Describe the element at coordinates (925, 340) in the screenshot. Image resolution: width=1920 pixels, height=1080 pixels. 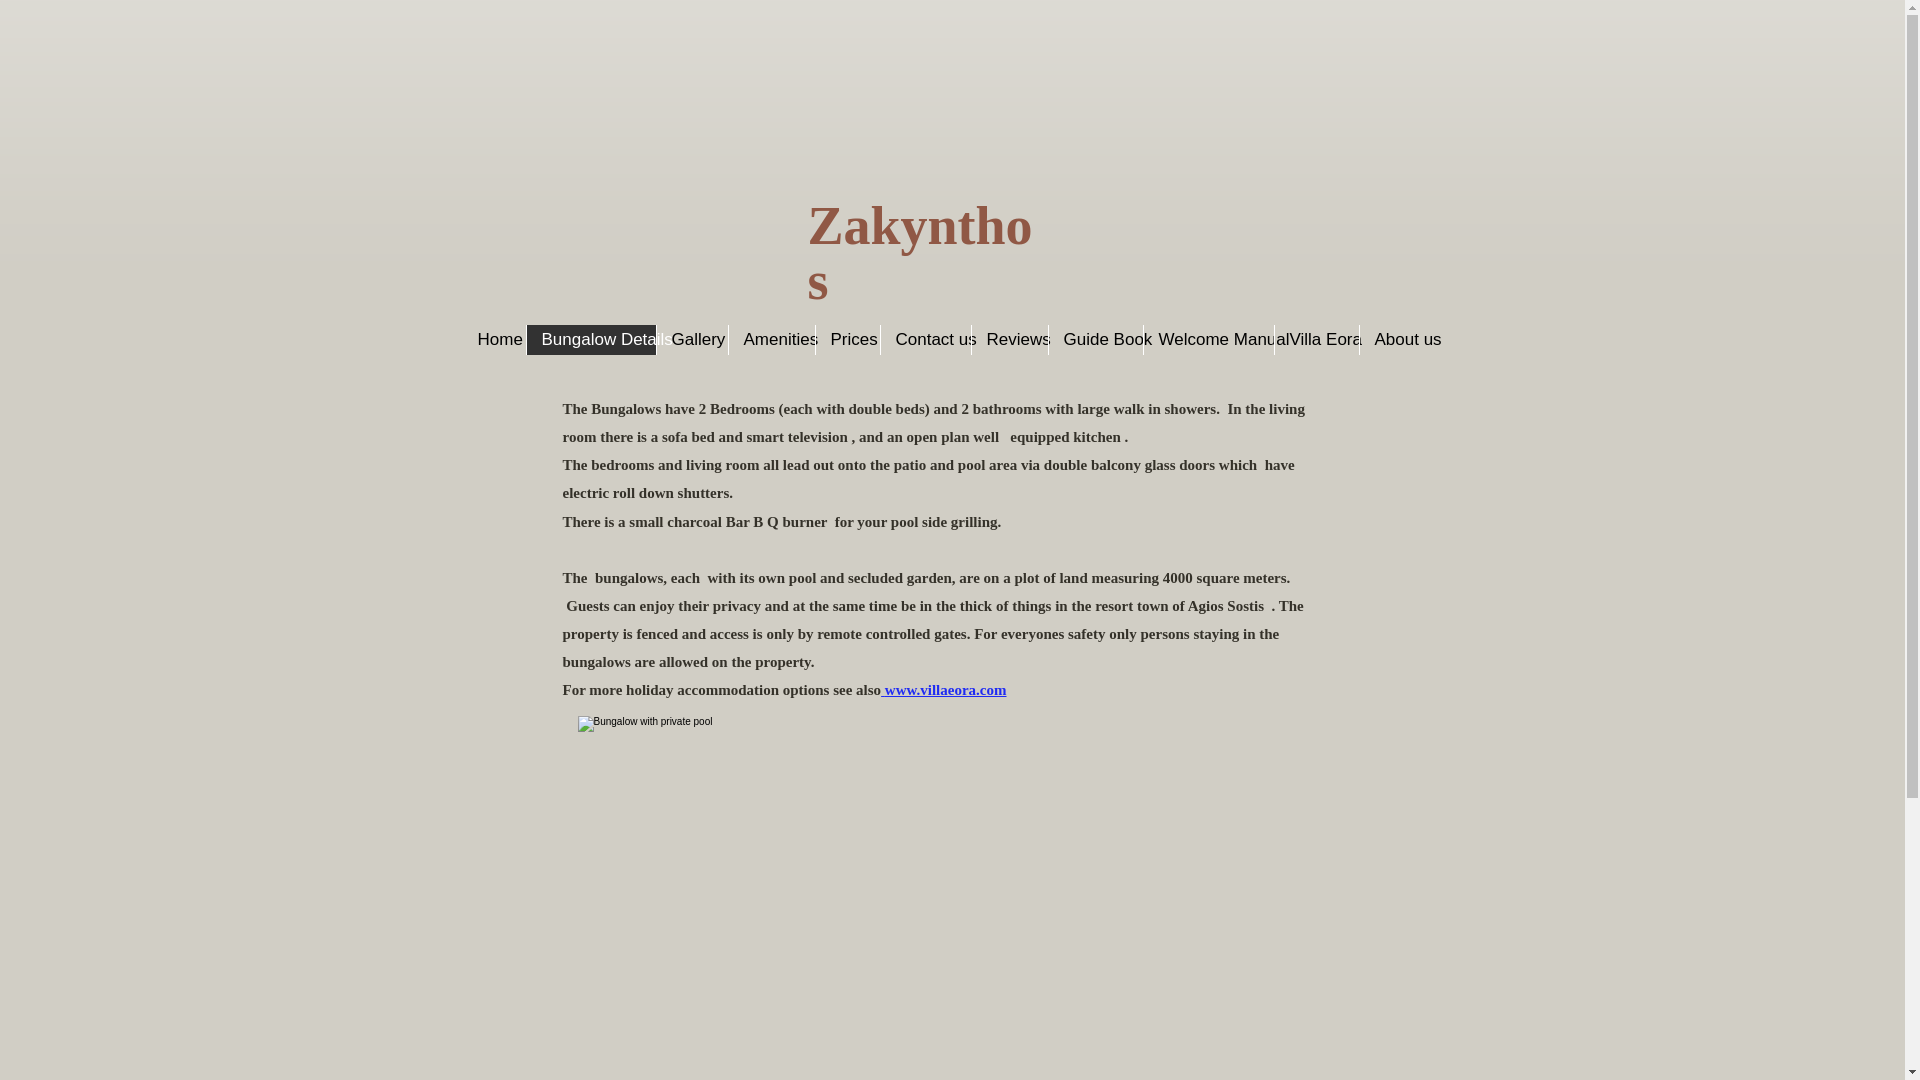
I see `Contact us` at that location.